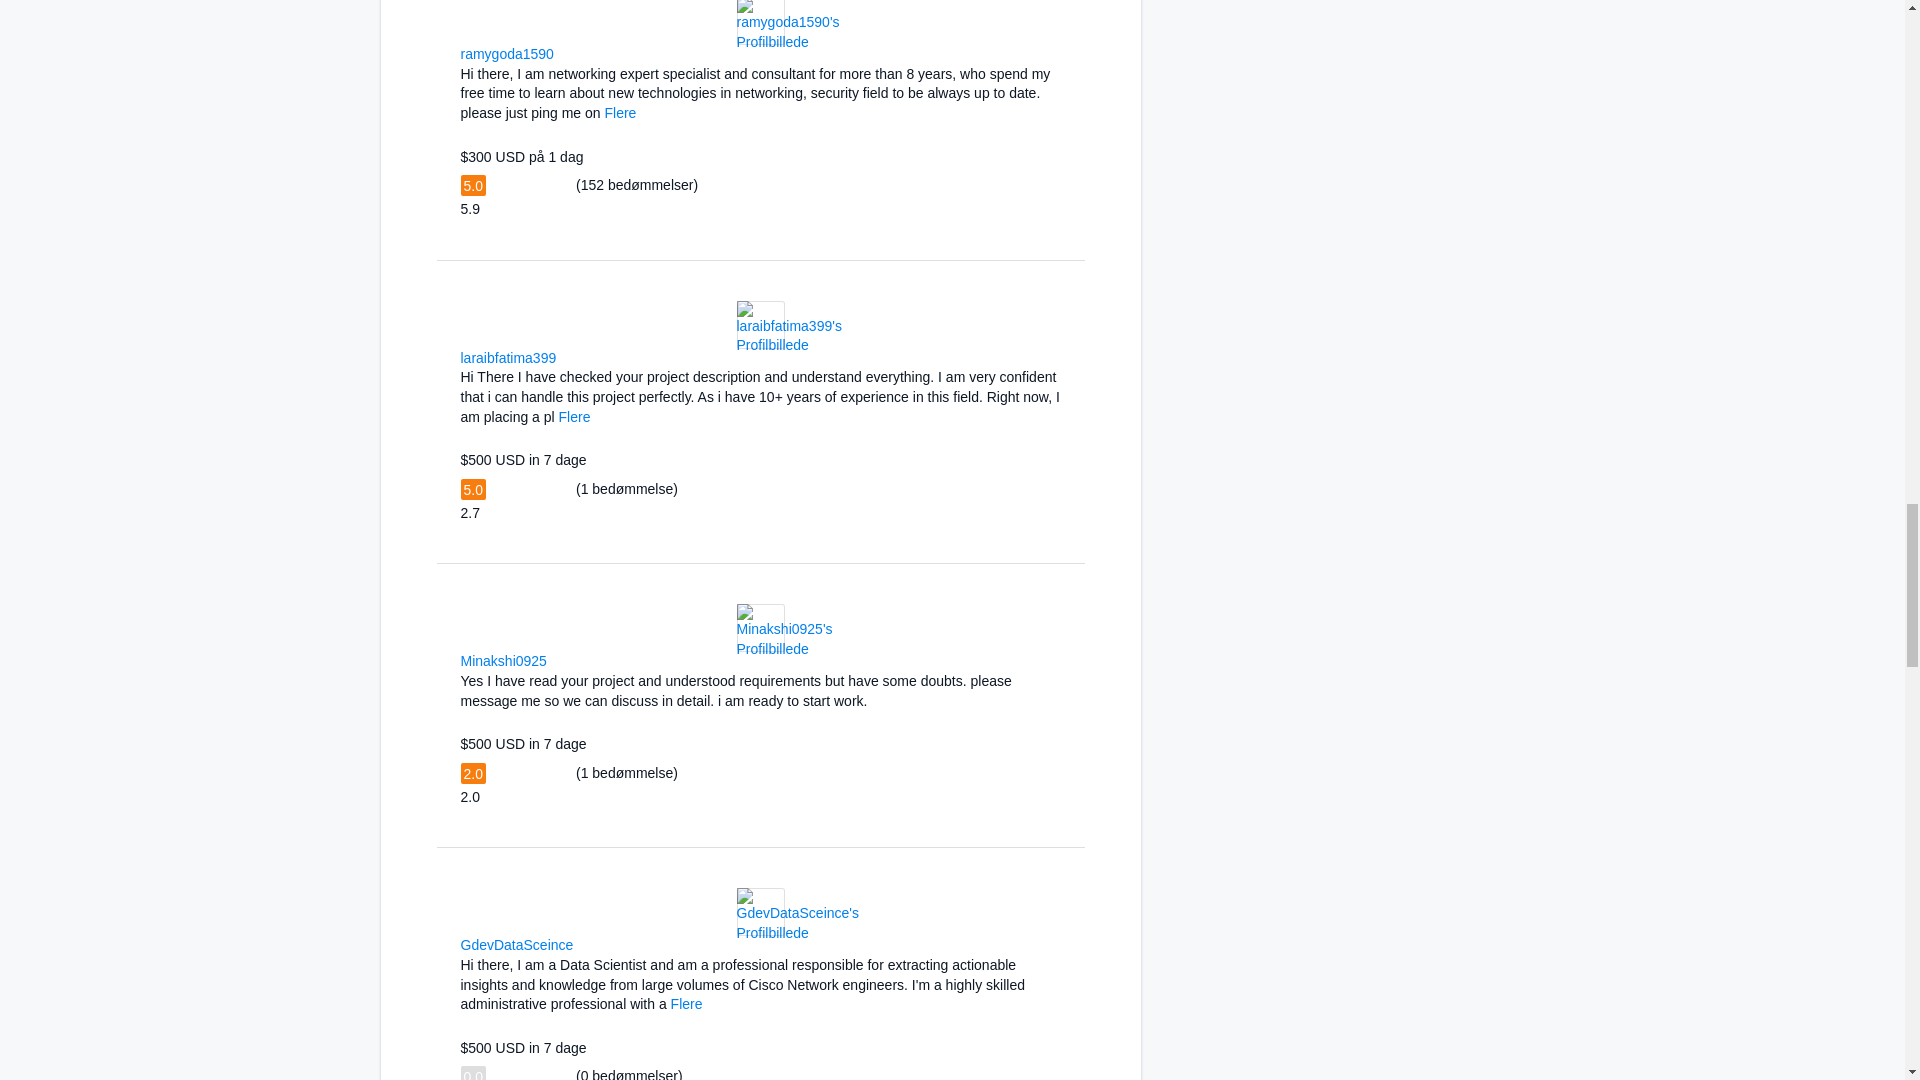 The image size is (1920, 1080). I want to click on Se laraibfatima399's Profil, so click(788, 344).